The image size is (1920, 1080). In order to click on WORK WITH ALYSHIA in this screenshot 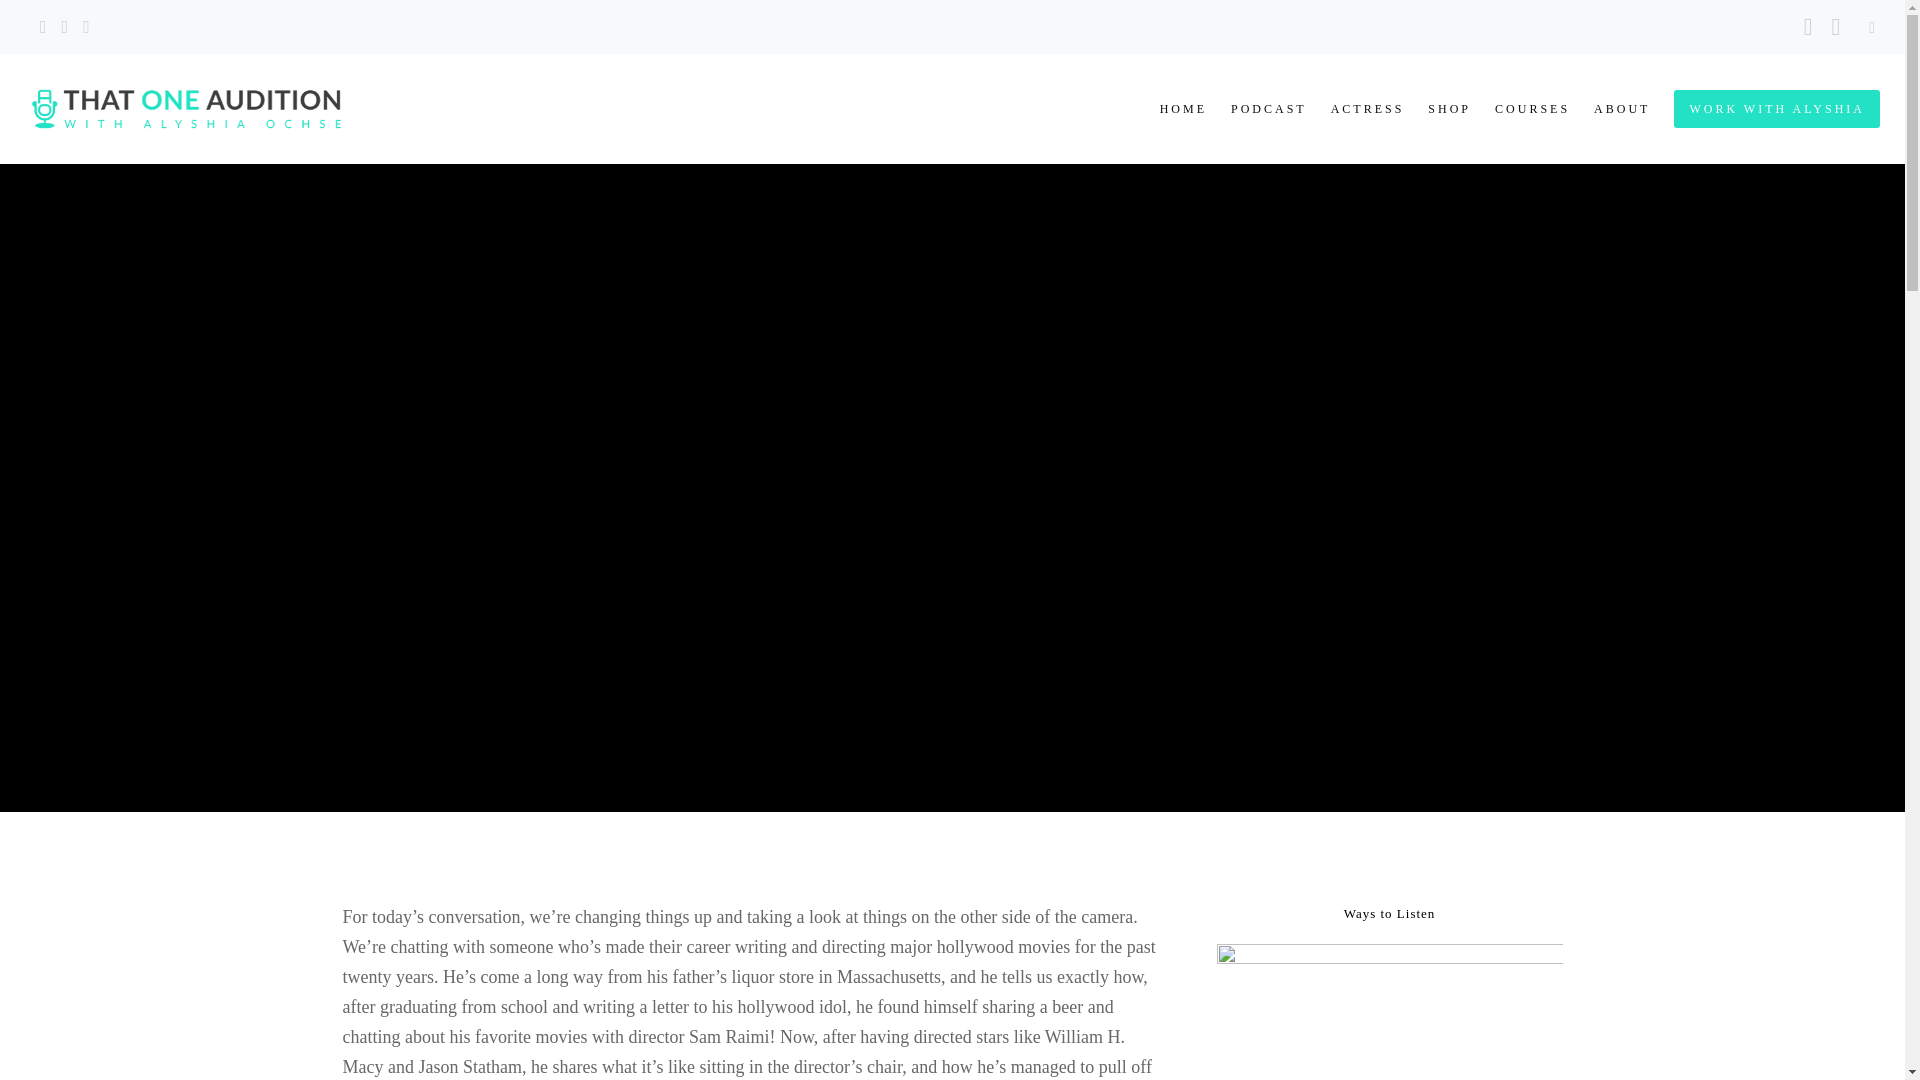, I will do `click(1764, 109)`.